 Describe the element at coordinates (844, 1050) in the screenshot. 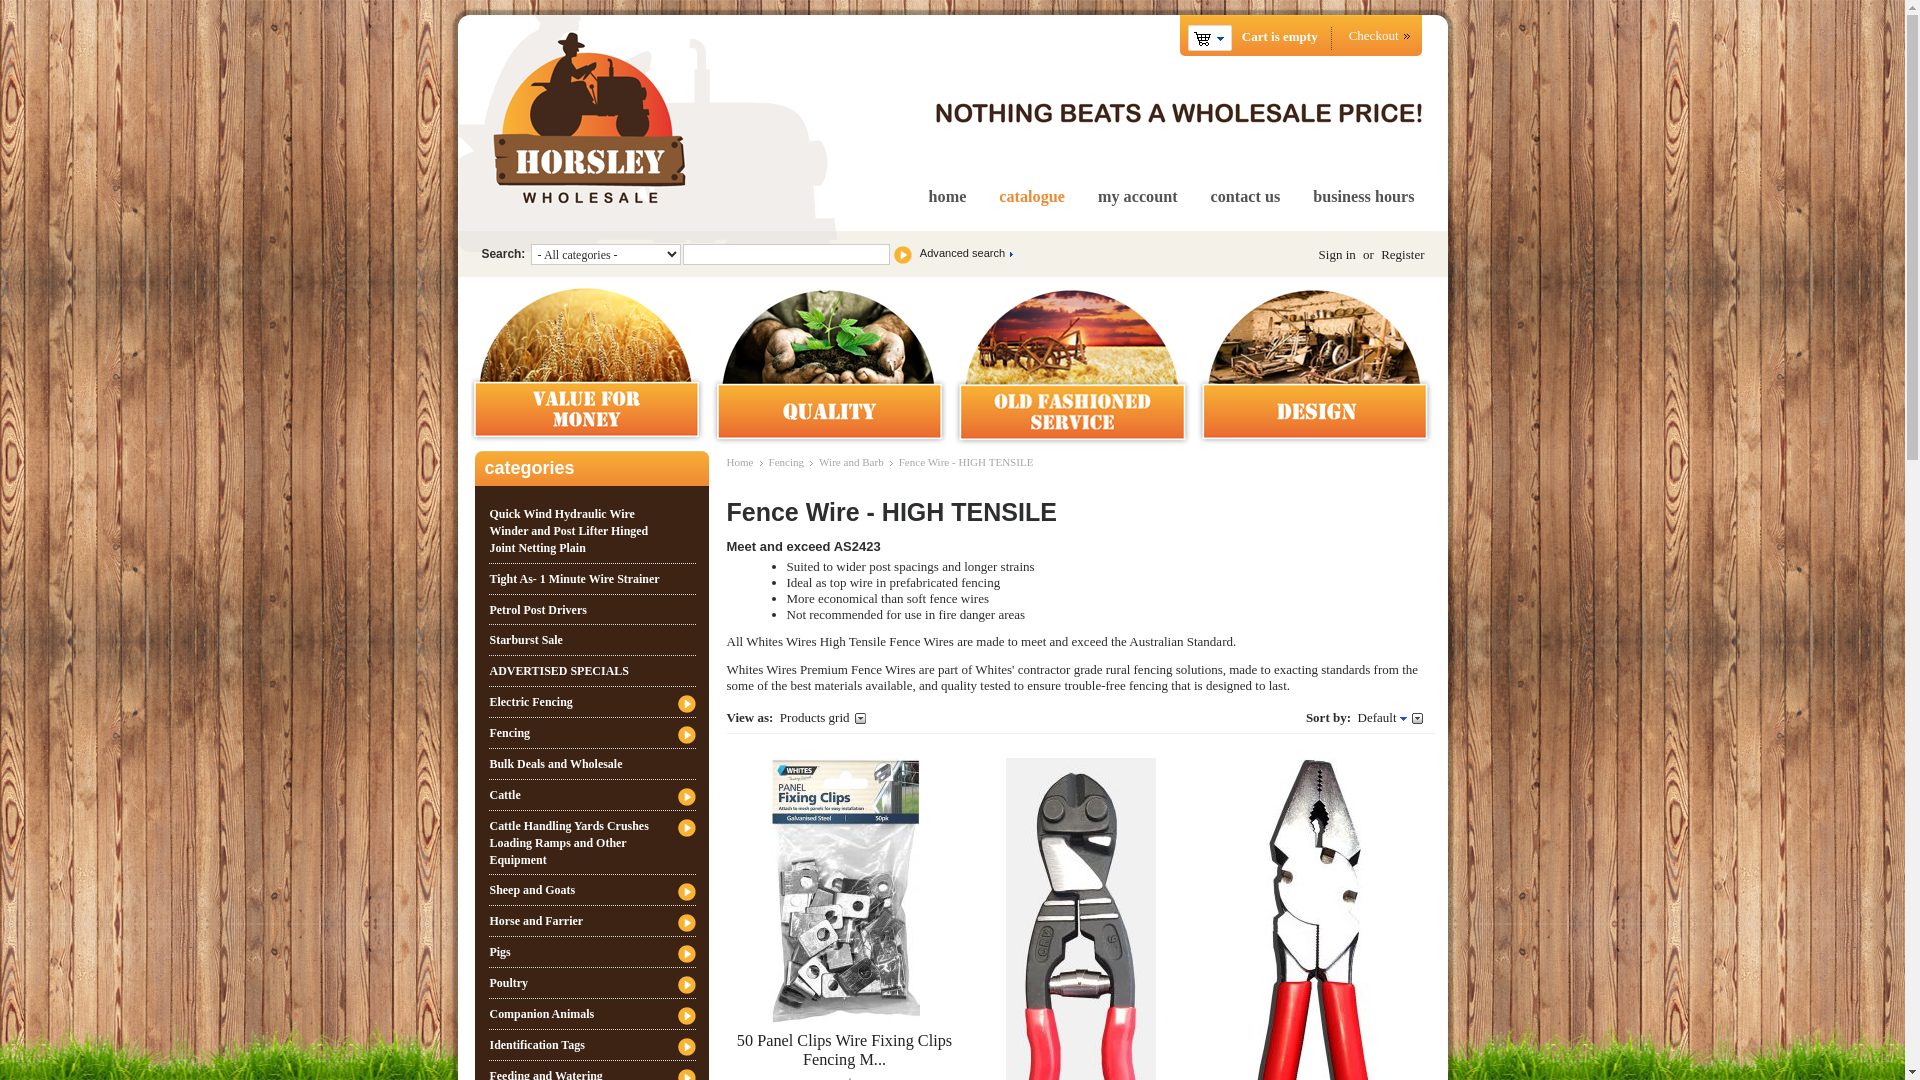

I see `50 Panel Clips Wire Fixing Clips Fencing M...` at that location.